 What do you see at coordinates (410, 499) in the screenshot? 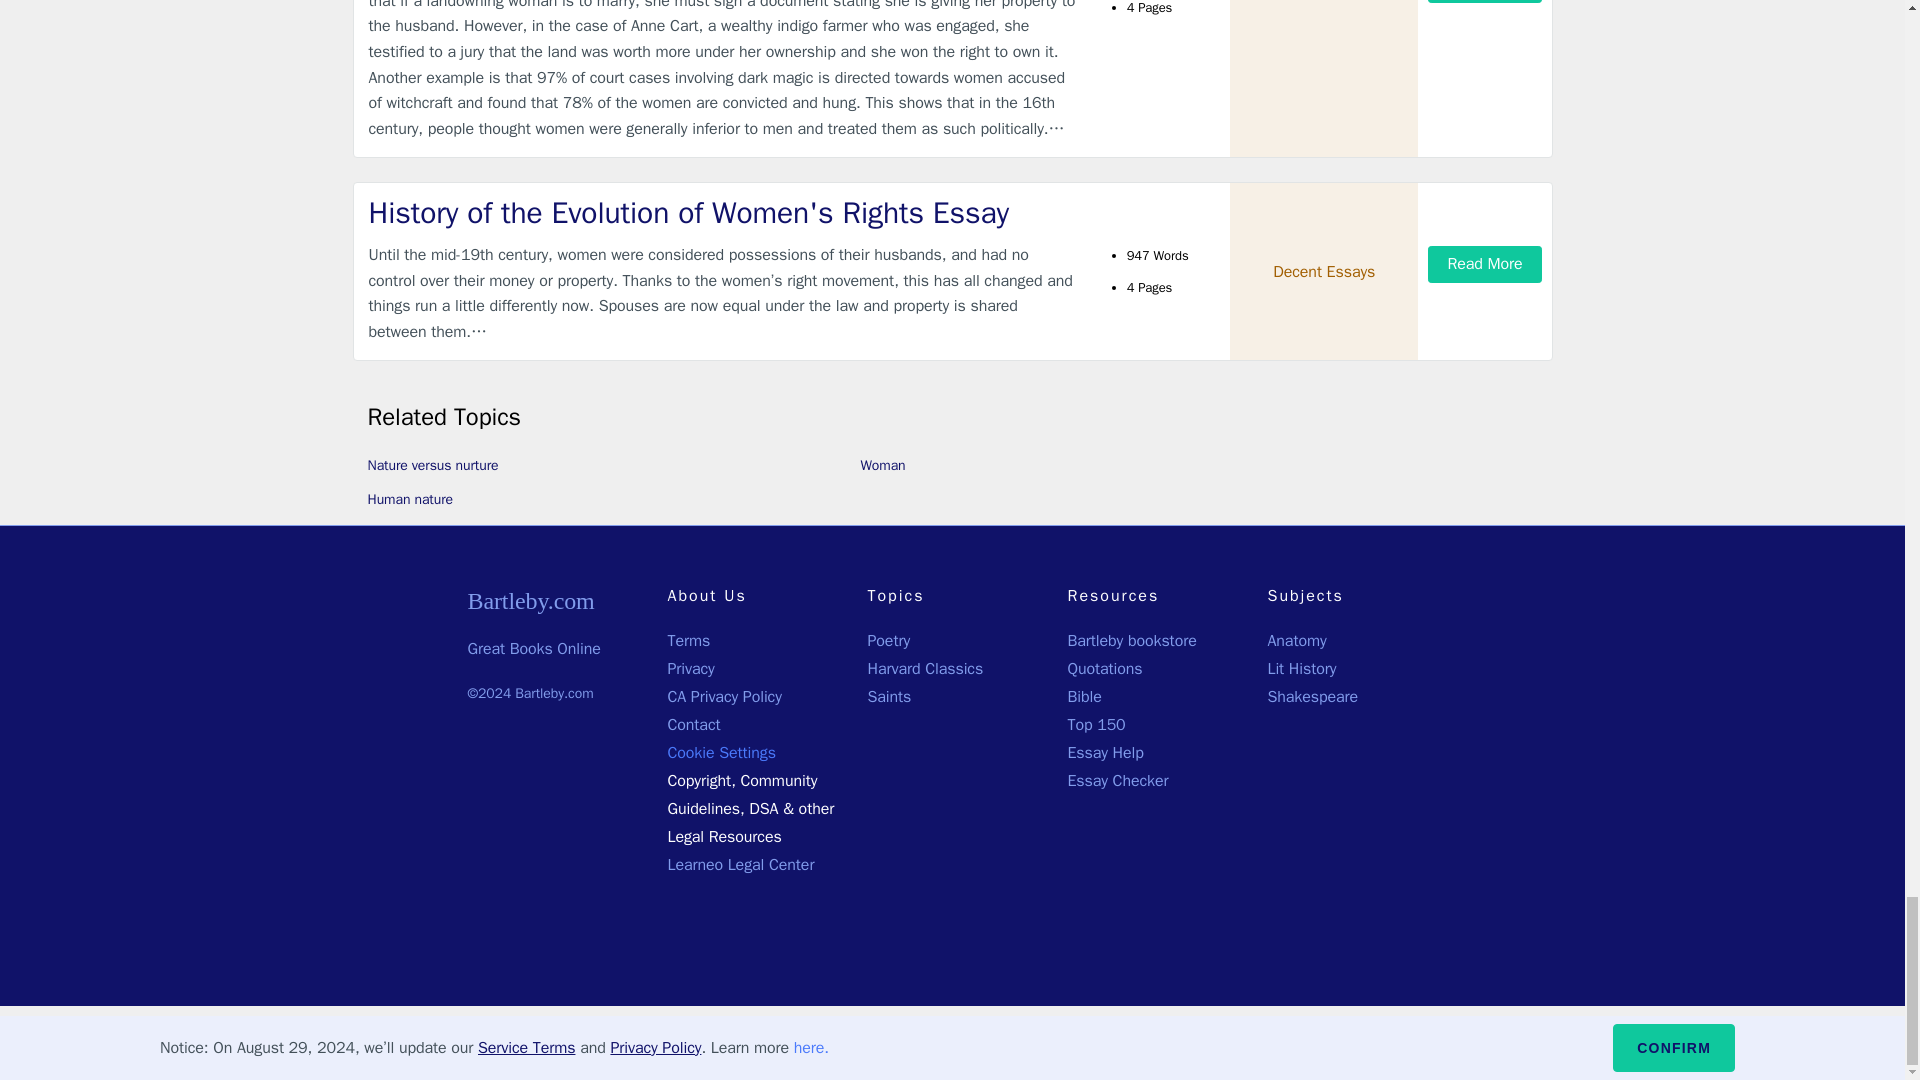
I see `Human nature` at bounding box center [410, 499].